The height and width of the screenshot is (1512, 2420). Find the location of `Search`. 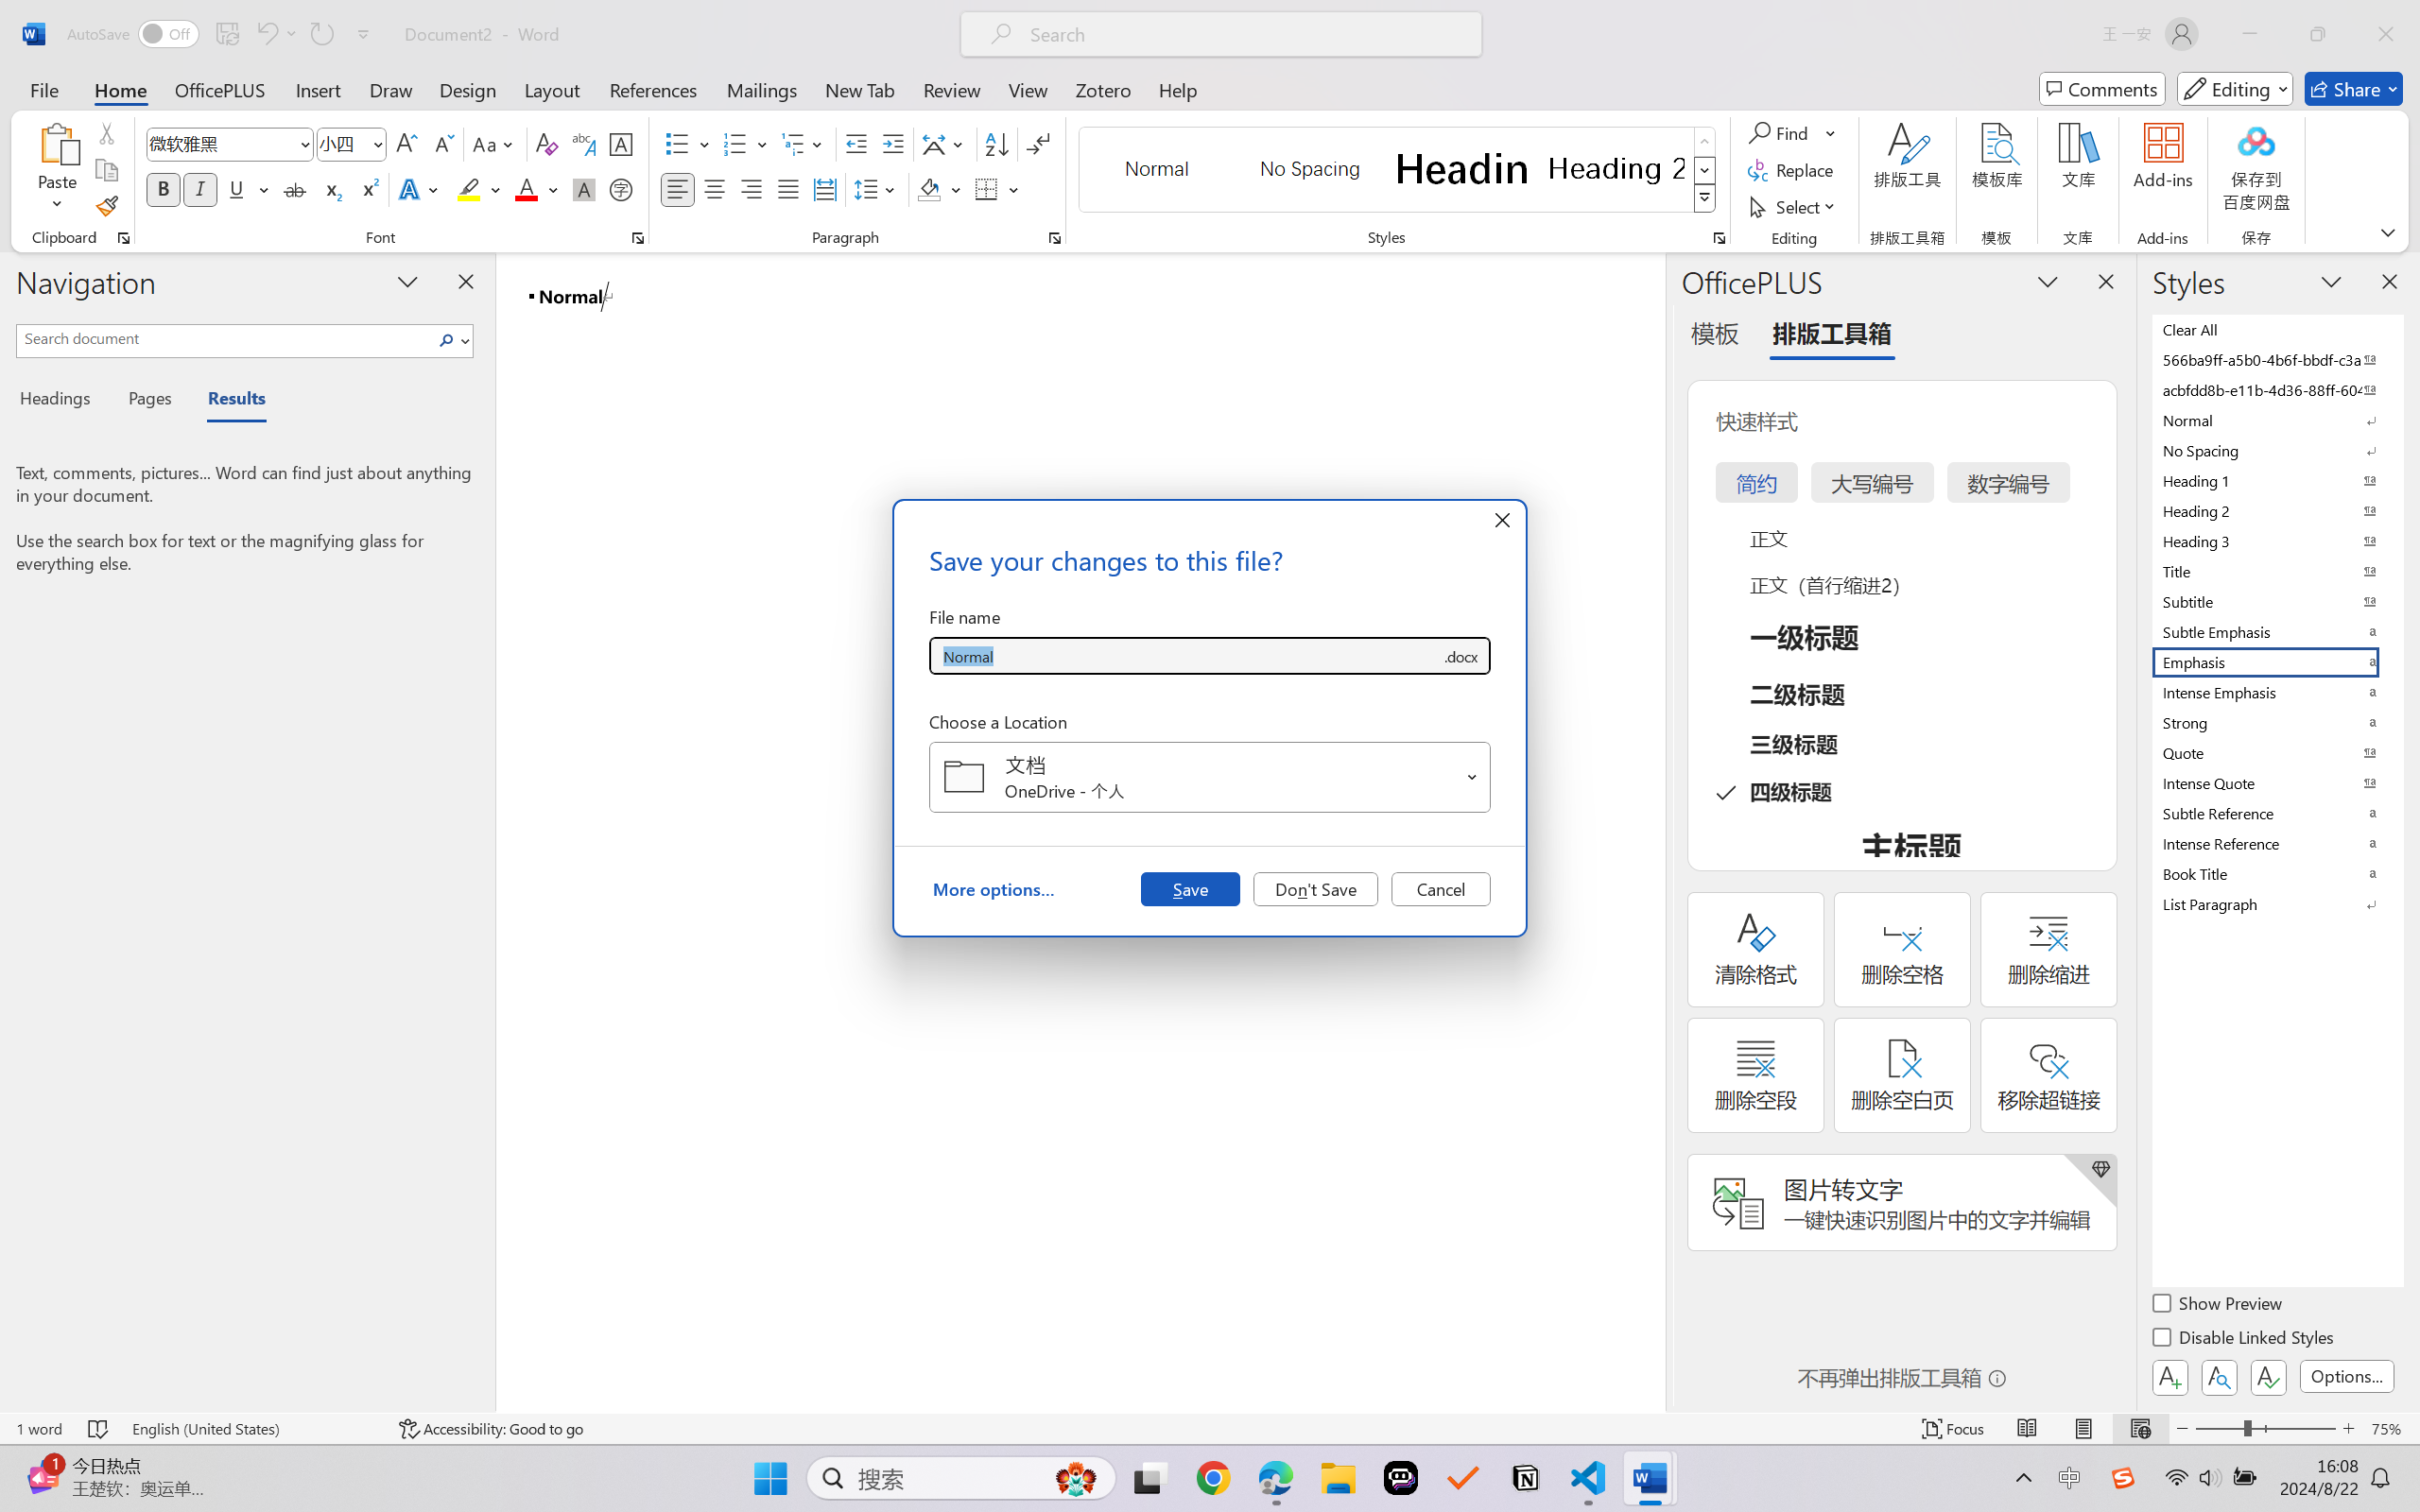

Search is located at coordinates (452, 340).